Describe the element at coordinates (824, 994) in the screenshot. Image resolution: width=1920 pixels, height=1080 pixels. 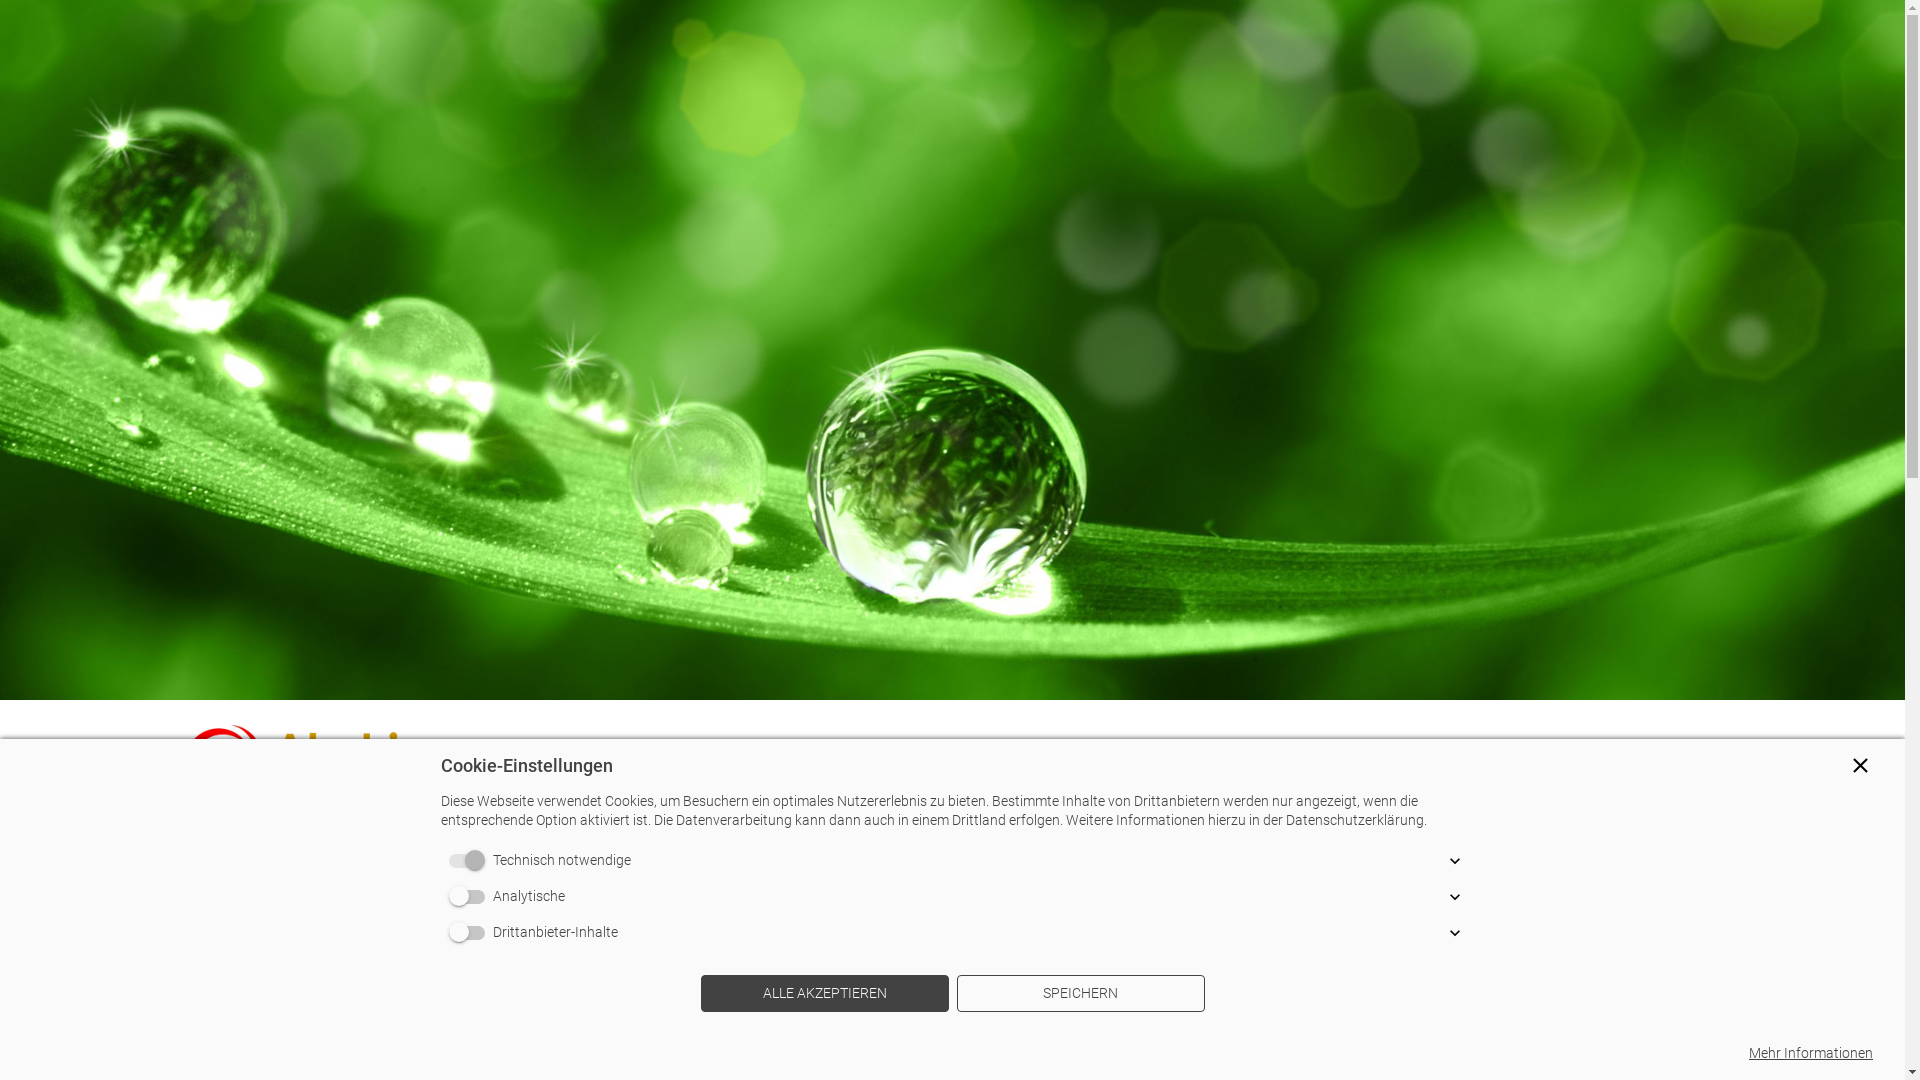
I see `ALLE AKZEPTIEREN` at that location.